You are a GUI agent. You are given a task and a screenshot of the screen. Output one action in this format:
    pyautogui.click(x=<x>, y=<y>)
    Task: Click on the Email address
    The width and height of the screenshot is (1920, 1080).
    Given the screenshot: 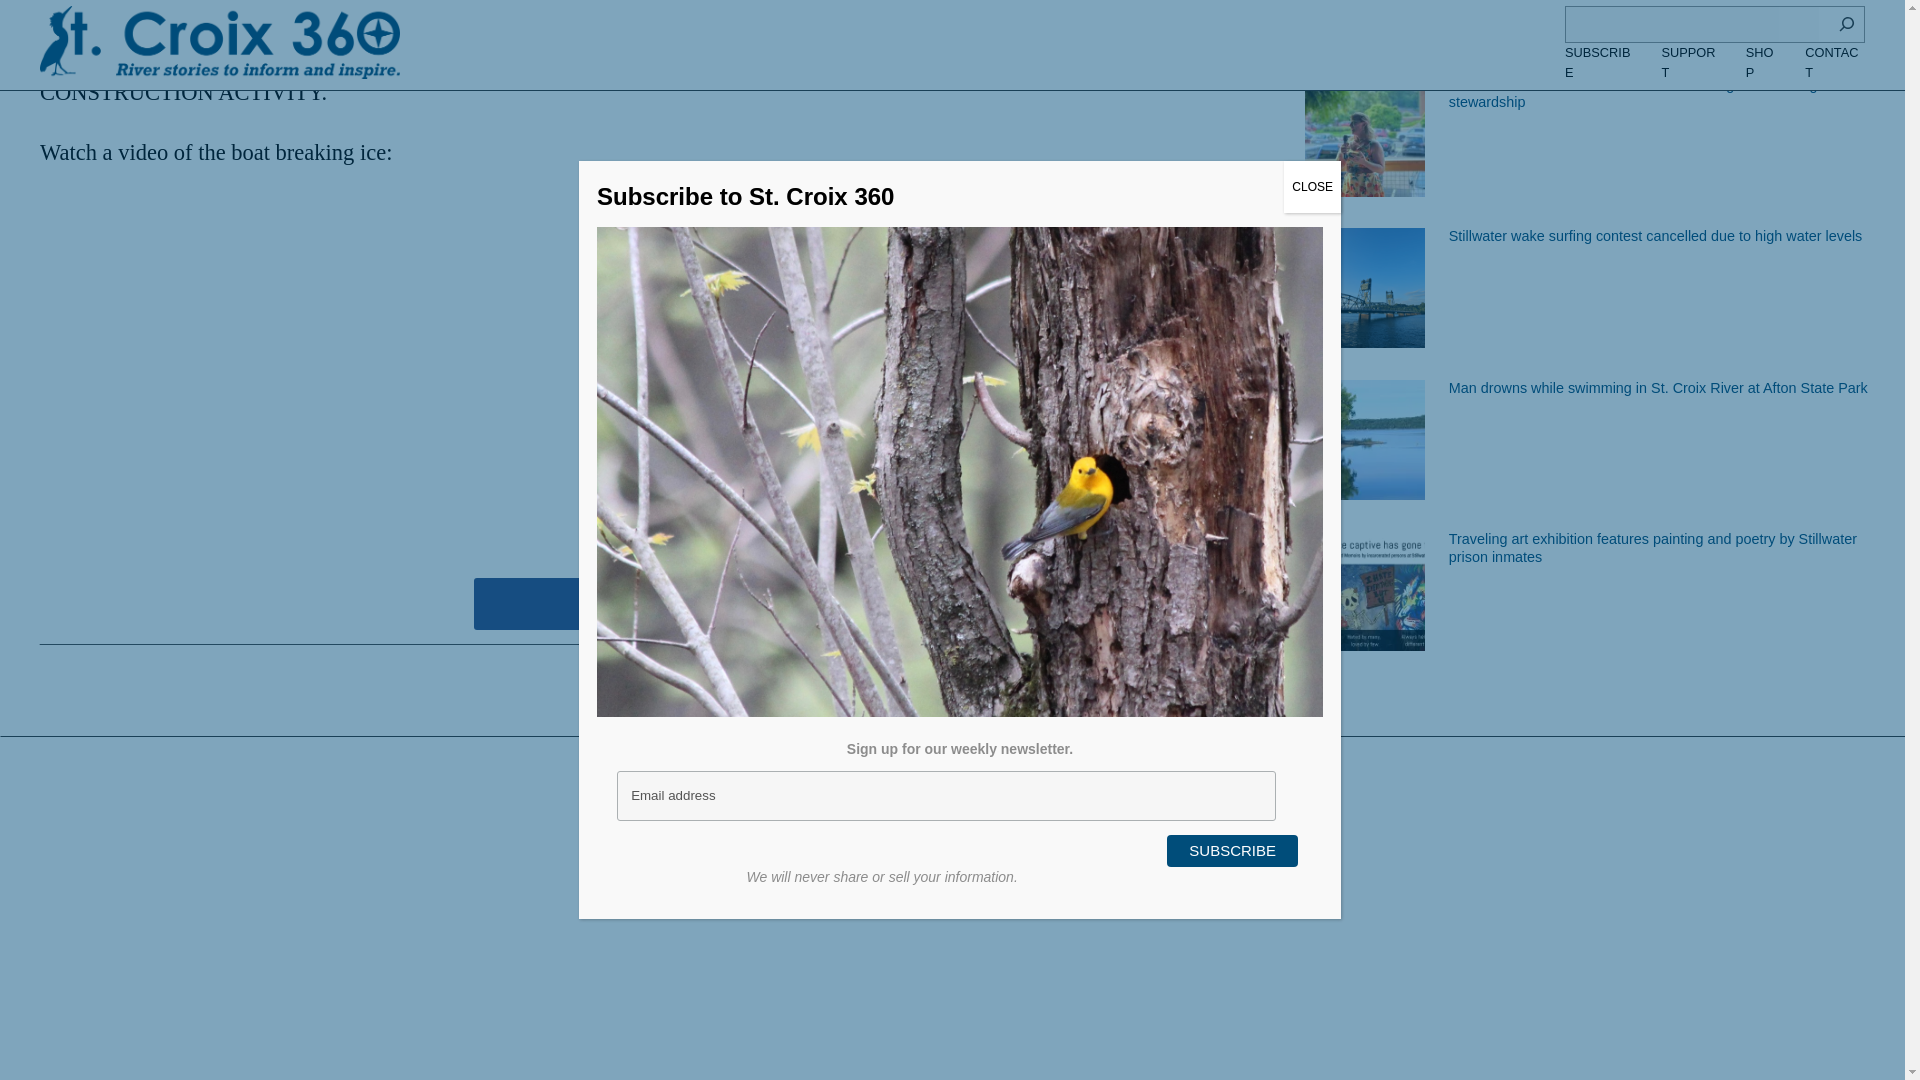 What is the action you would take?
    pyautogui.click(x=946, y=302)
    